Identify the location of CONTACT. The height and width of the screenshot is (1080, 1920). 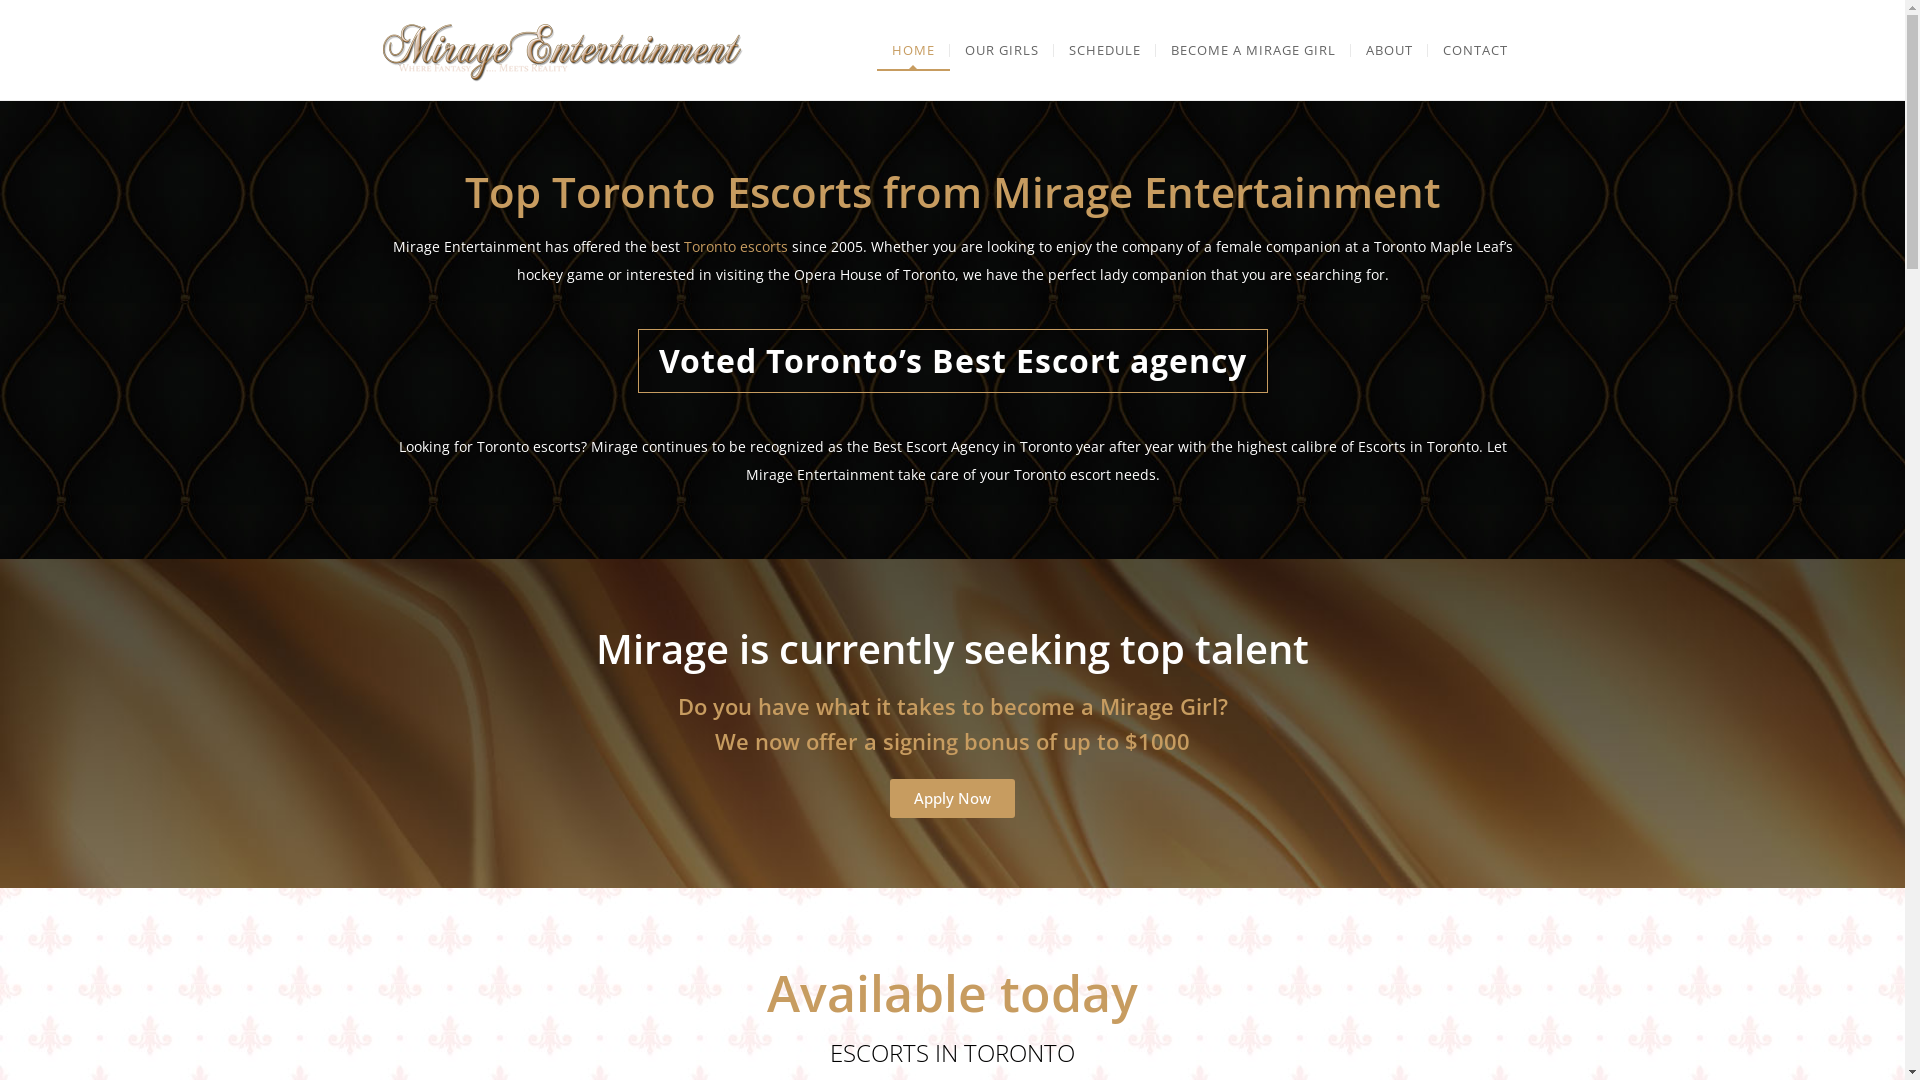
(1476, 50).